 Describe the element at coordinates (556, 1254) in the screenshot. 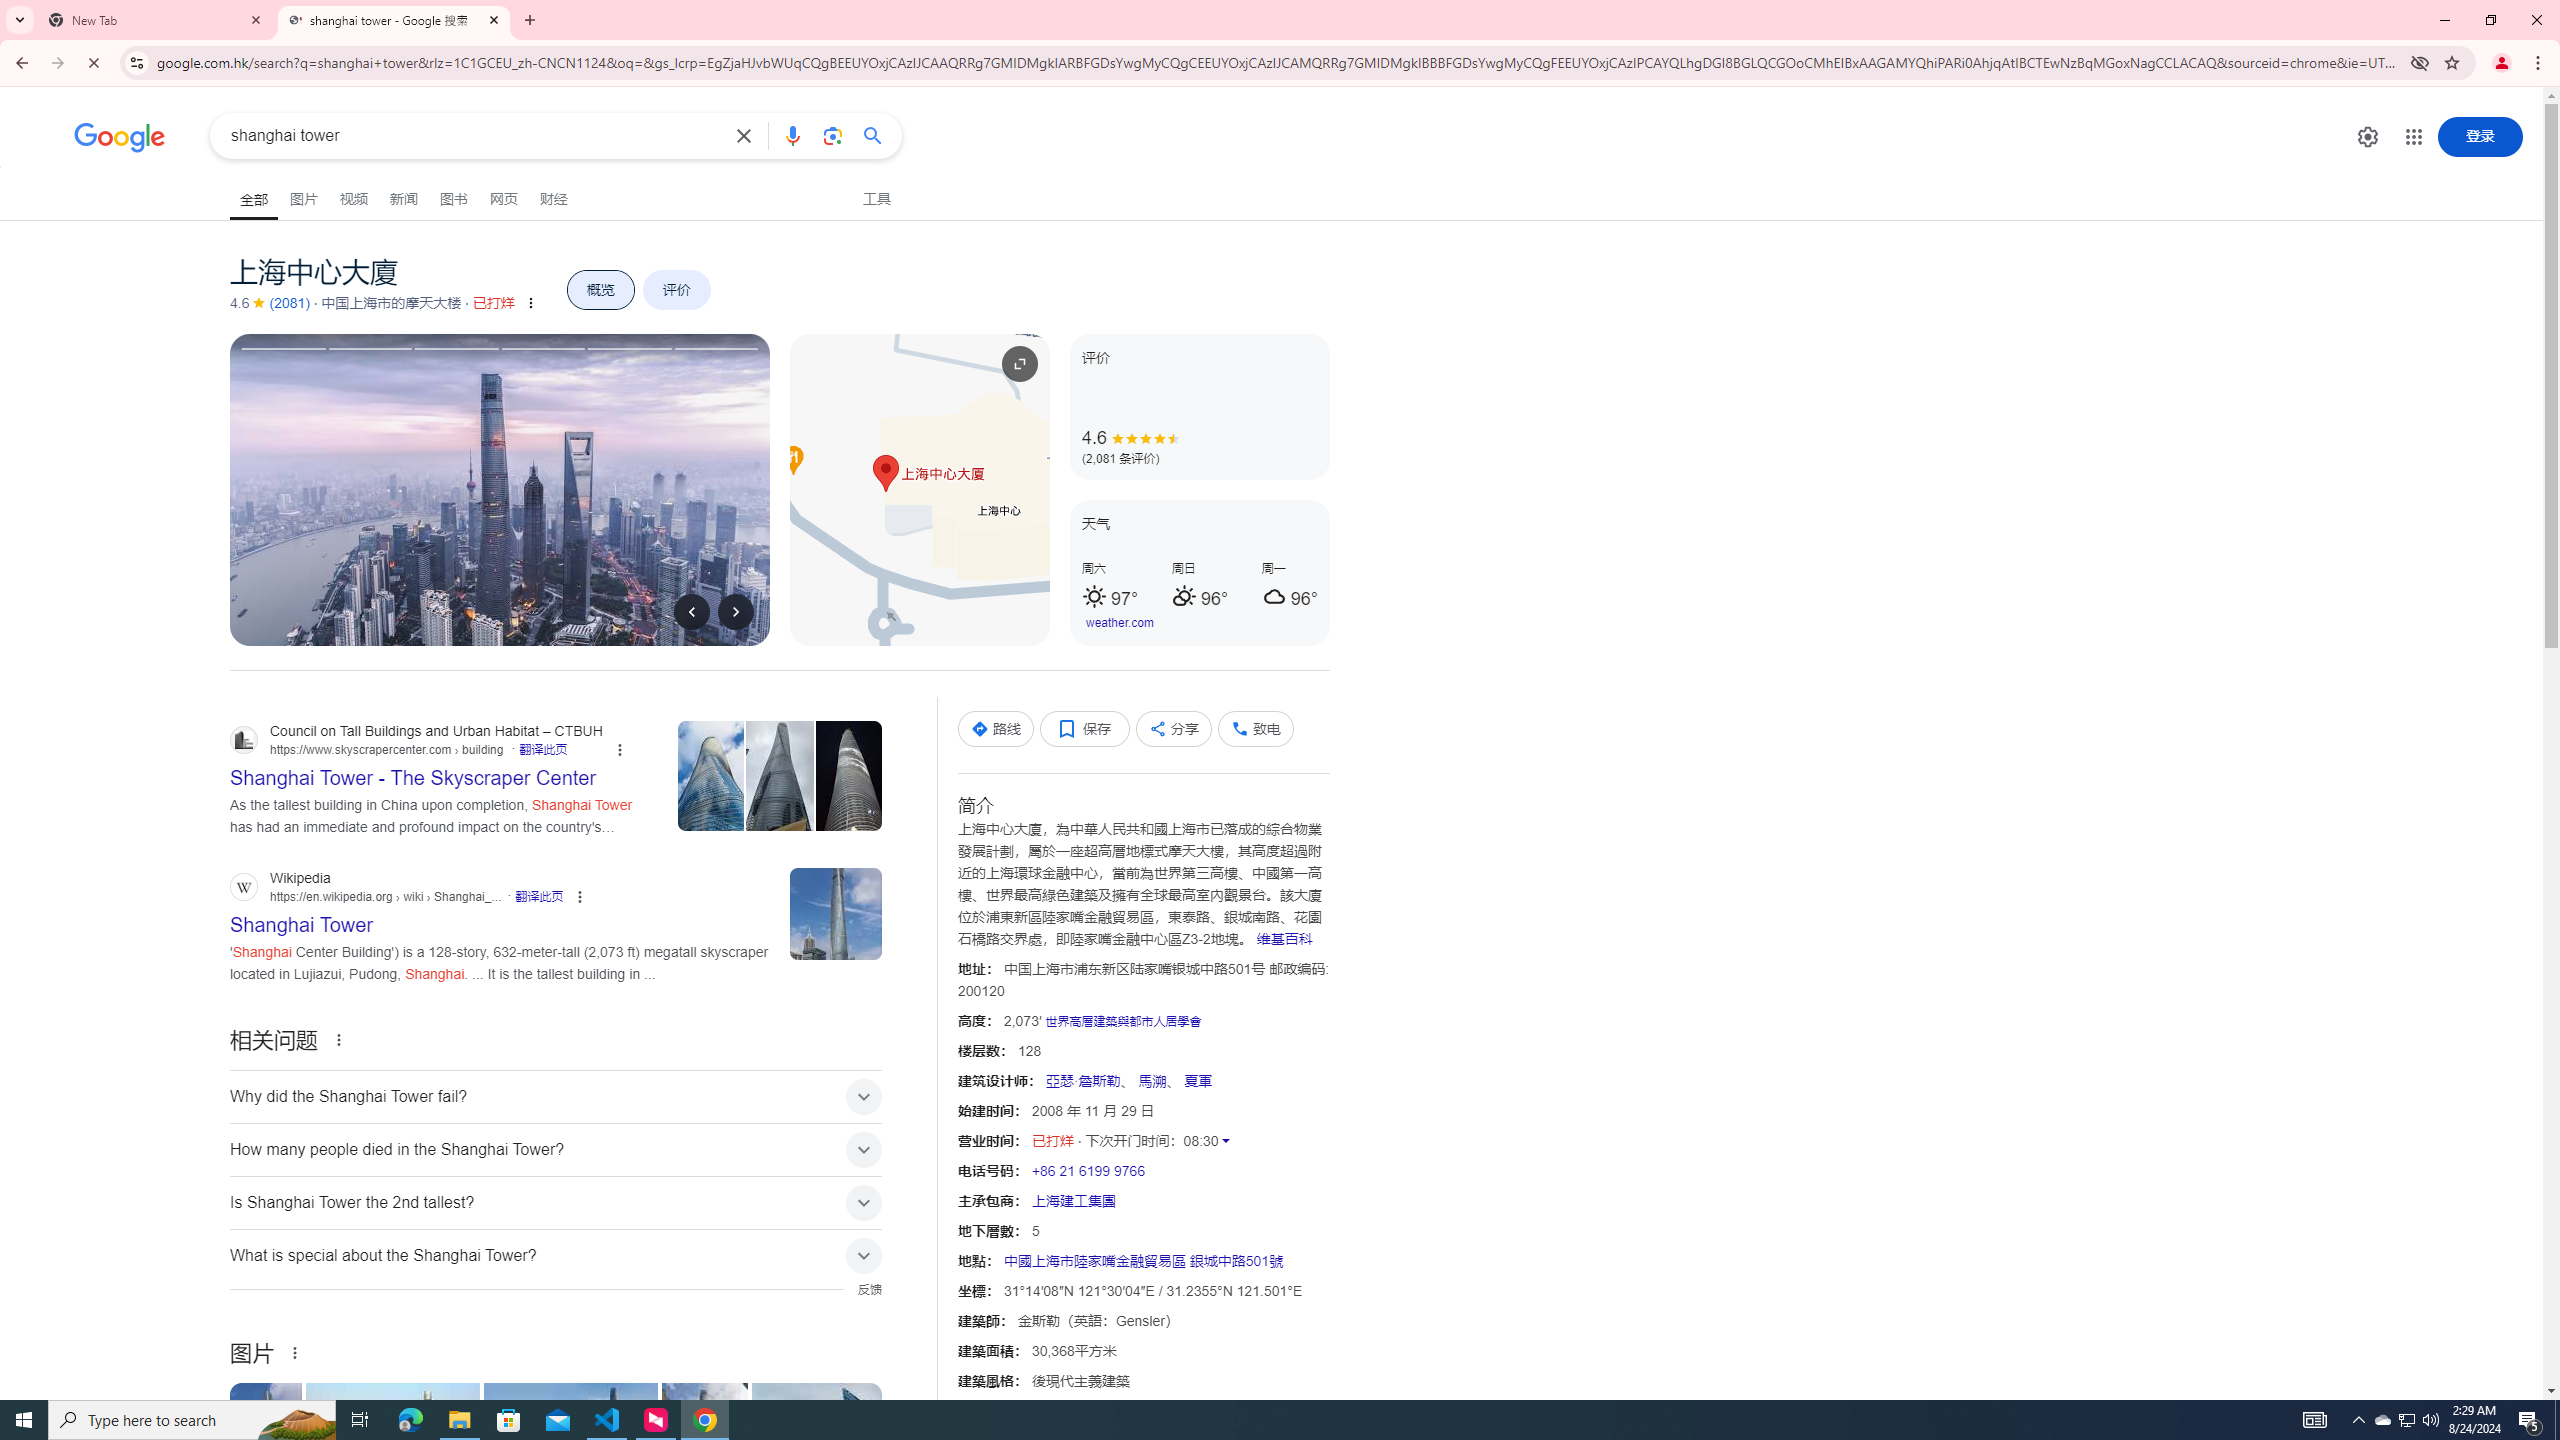

I see `What is special about the Shanghai Tower?` at that location.